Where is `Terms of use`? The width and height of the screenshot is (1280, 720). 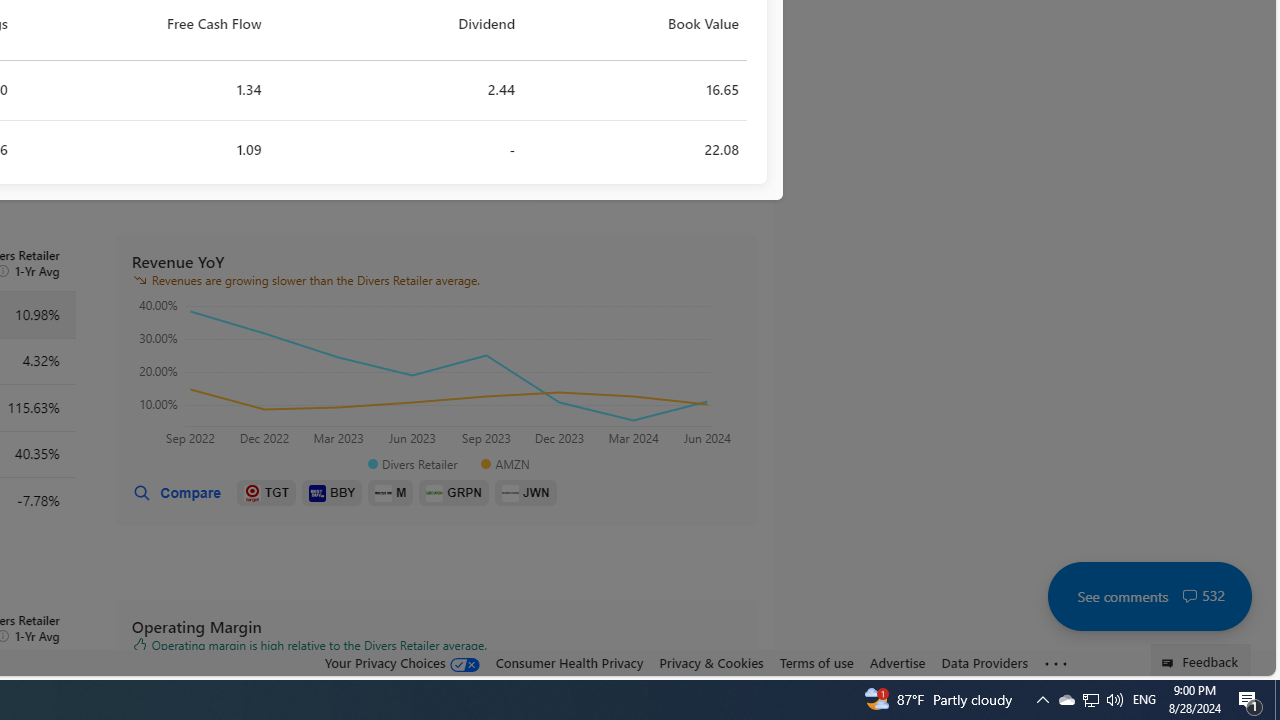
Terms of use is located at coordinates (816, 663).